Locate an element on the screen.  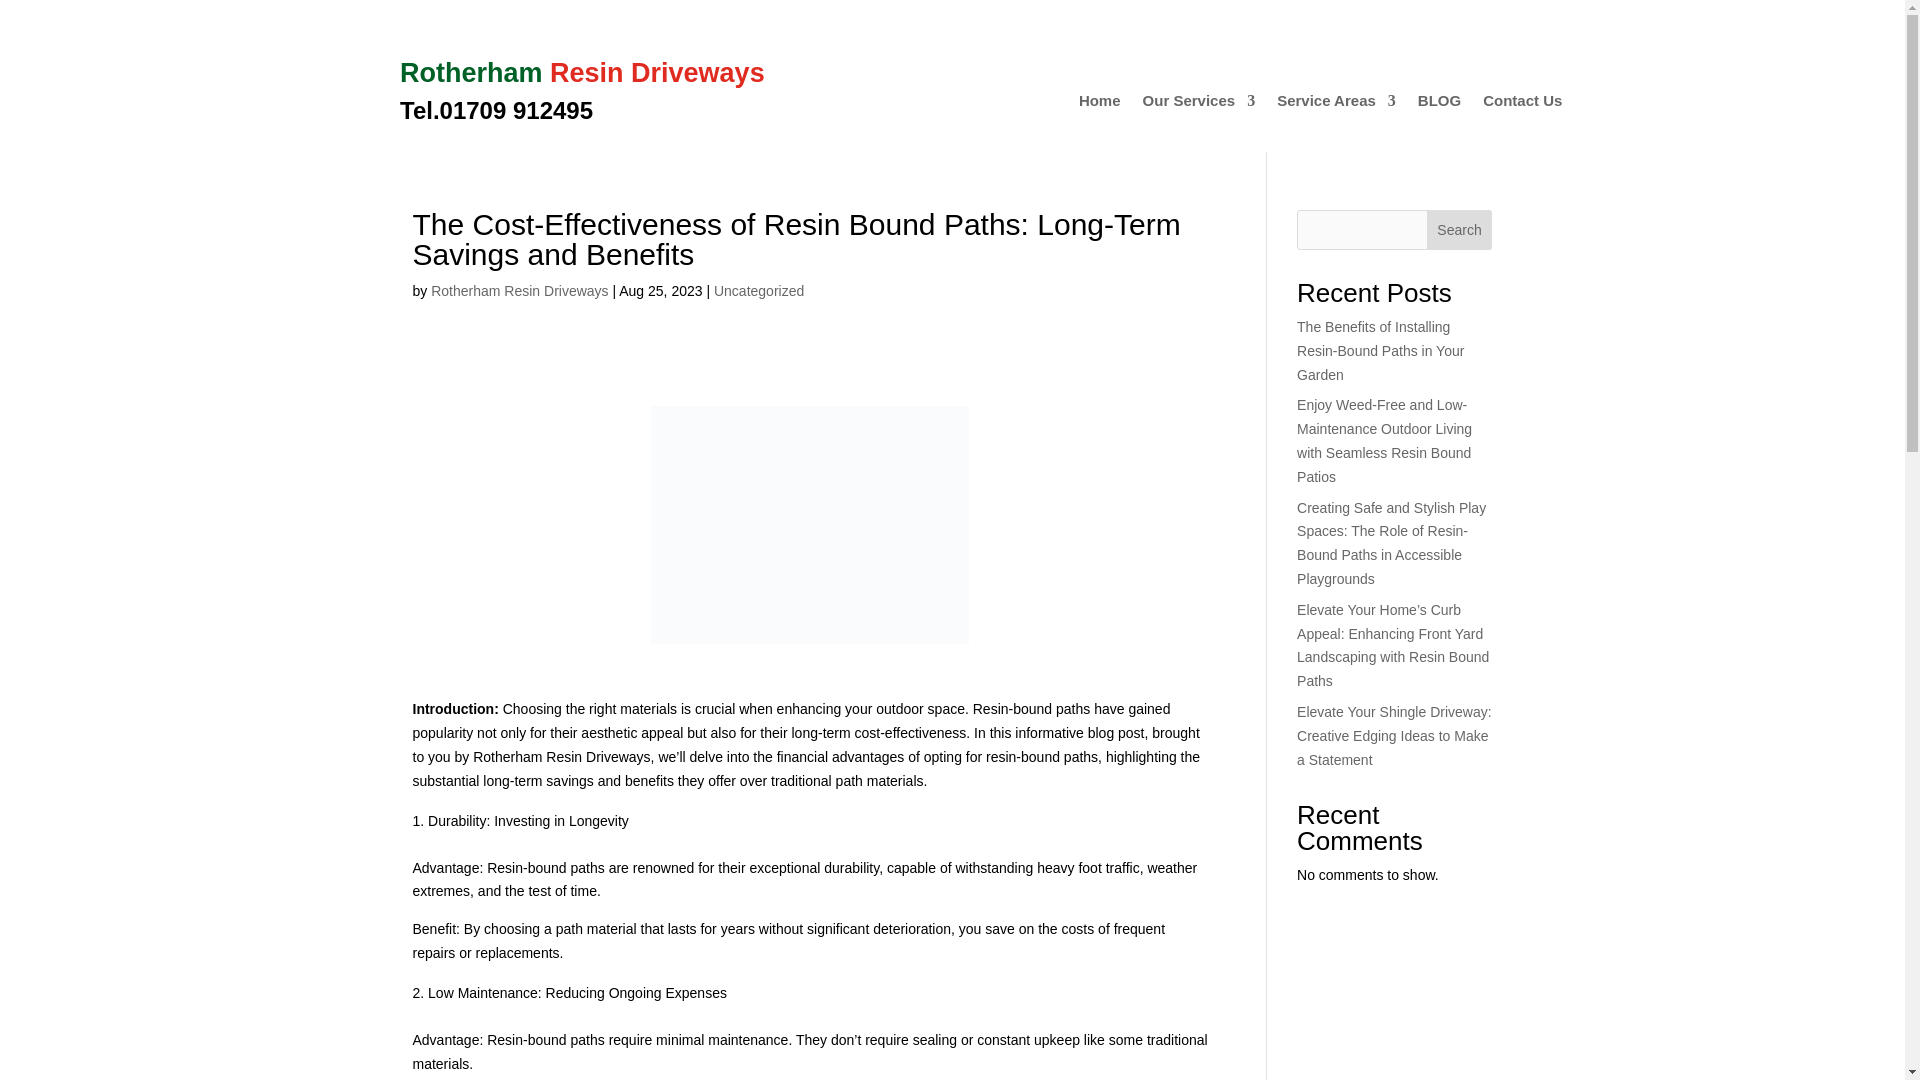
Service Areas is located at coordinates (1336, 104).